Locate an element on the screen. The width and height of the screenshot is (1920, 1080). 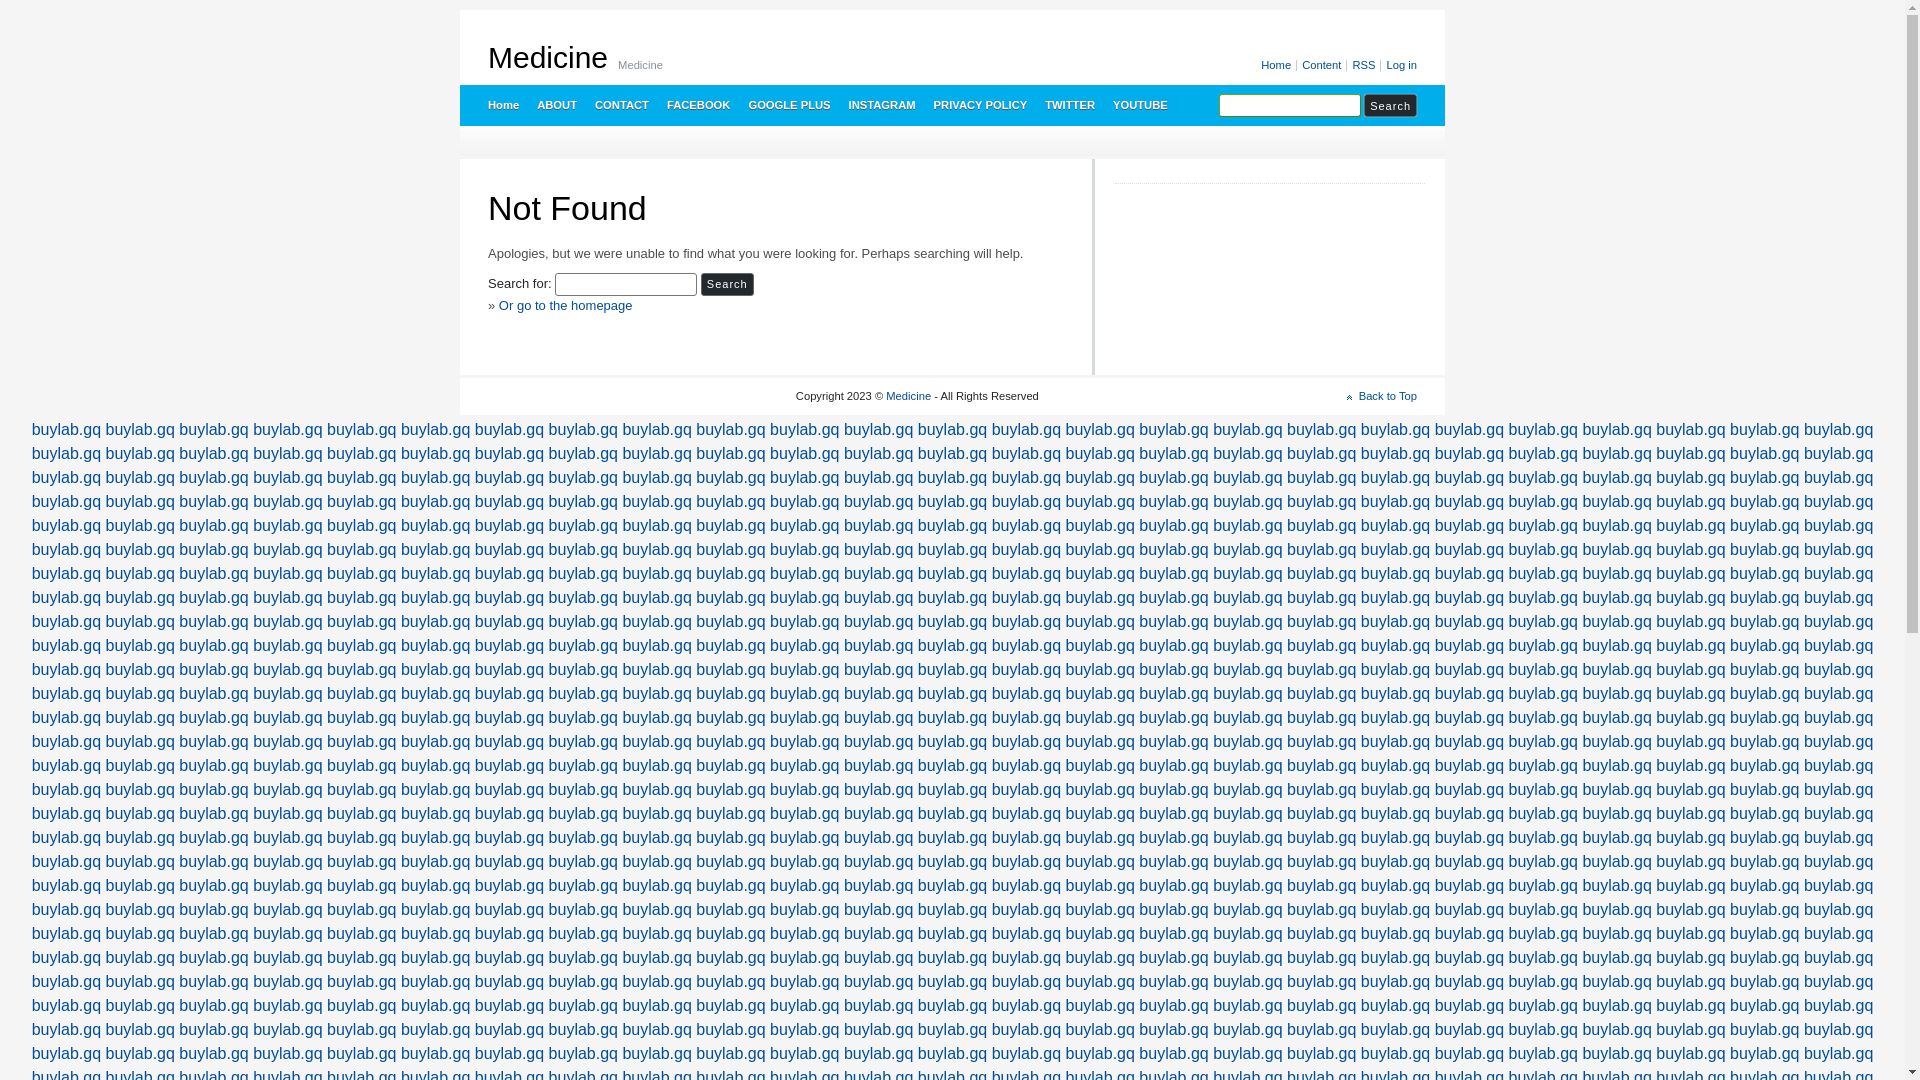
buylab.gq is located at coordinates (1100, 1030).